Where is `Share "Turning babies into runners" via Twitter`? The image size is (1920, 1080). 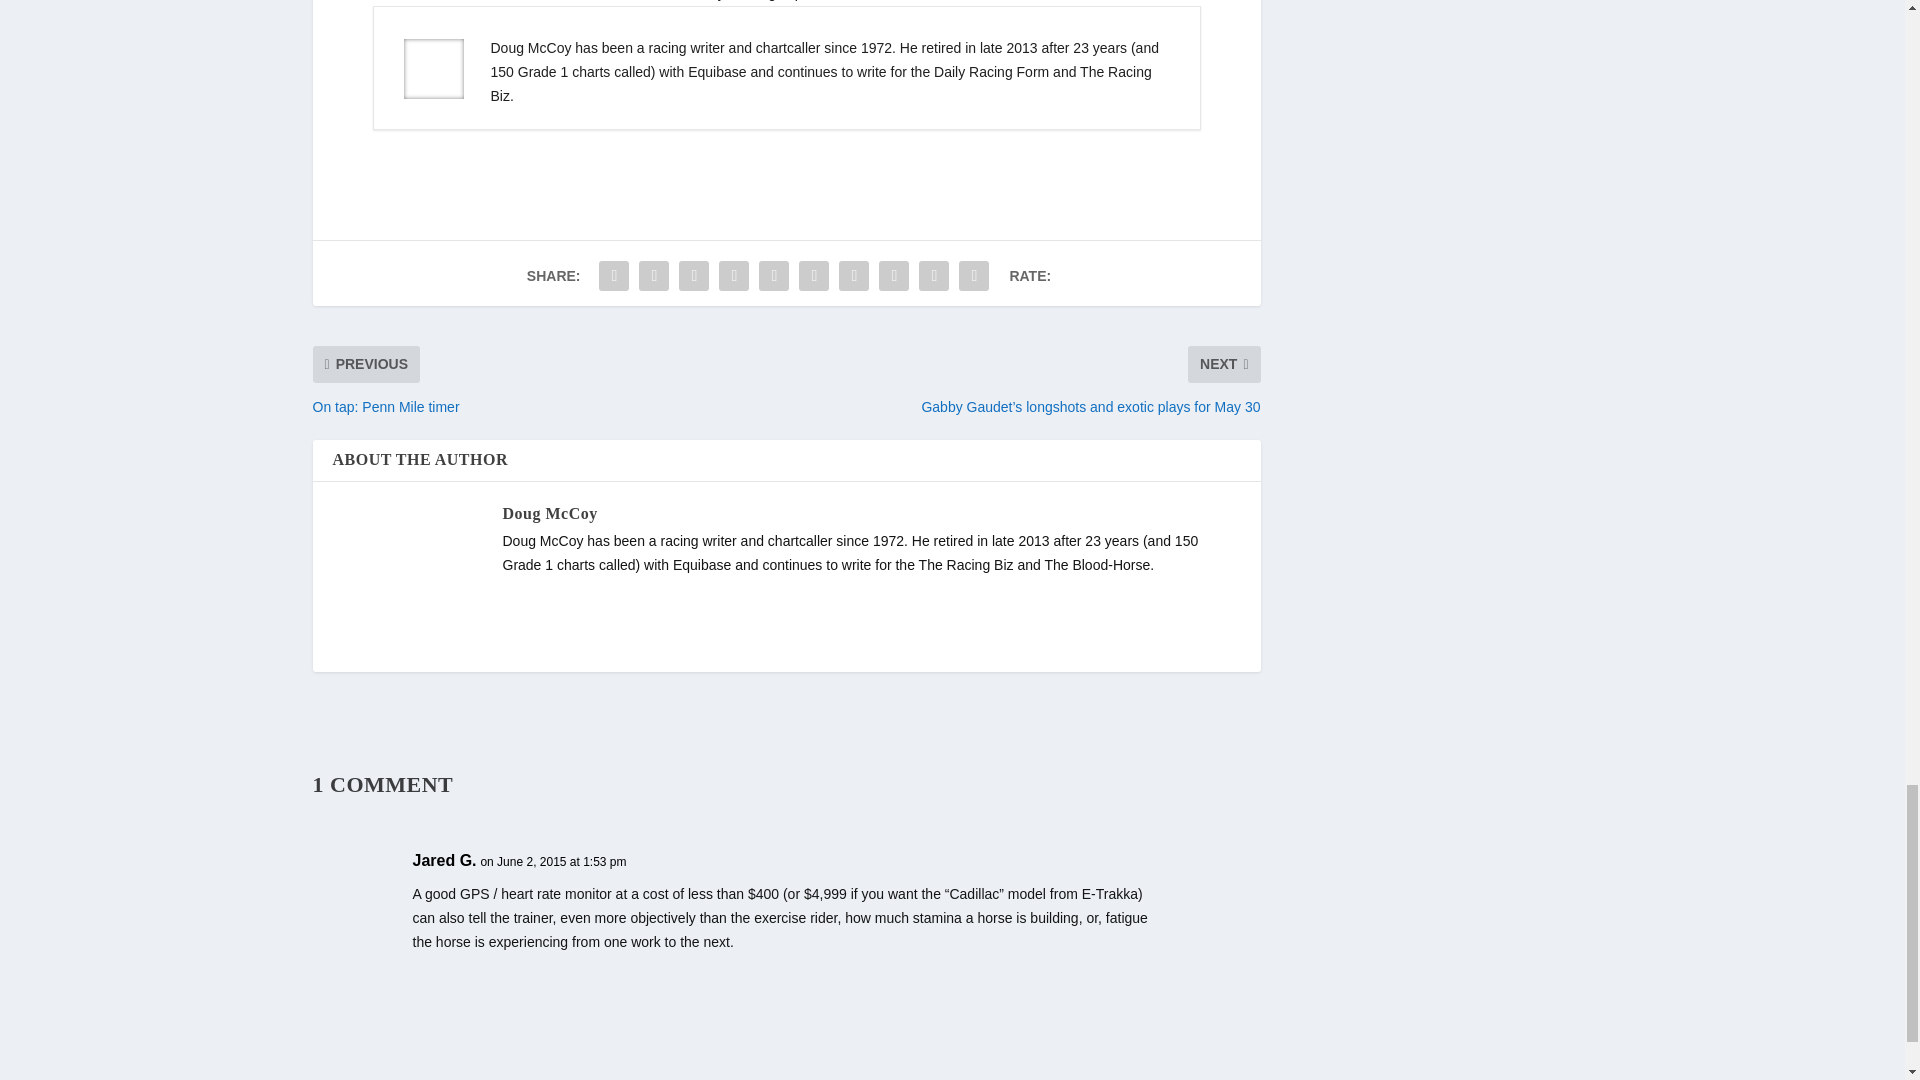 Share "Turning babies into runners" via Twitter is located at coordinates (653, 275).